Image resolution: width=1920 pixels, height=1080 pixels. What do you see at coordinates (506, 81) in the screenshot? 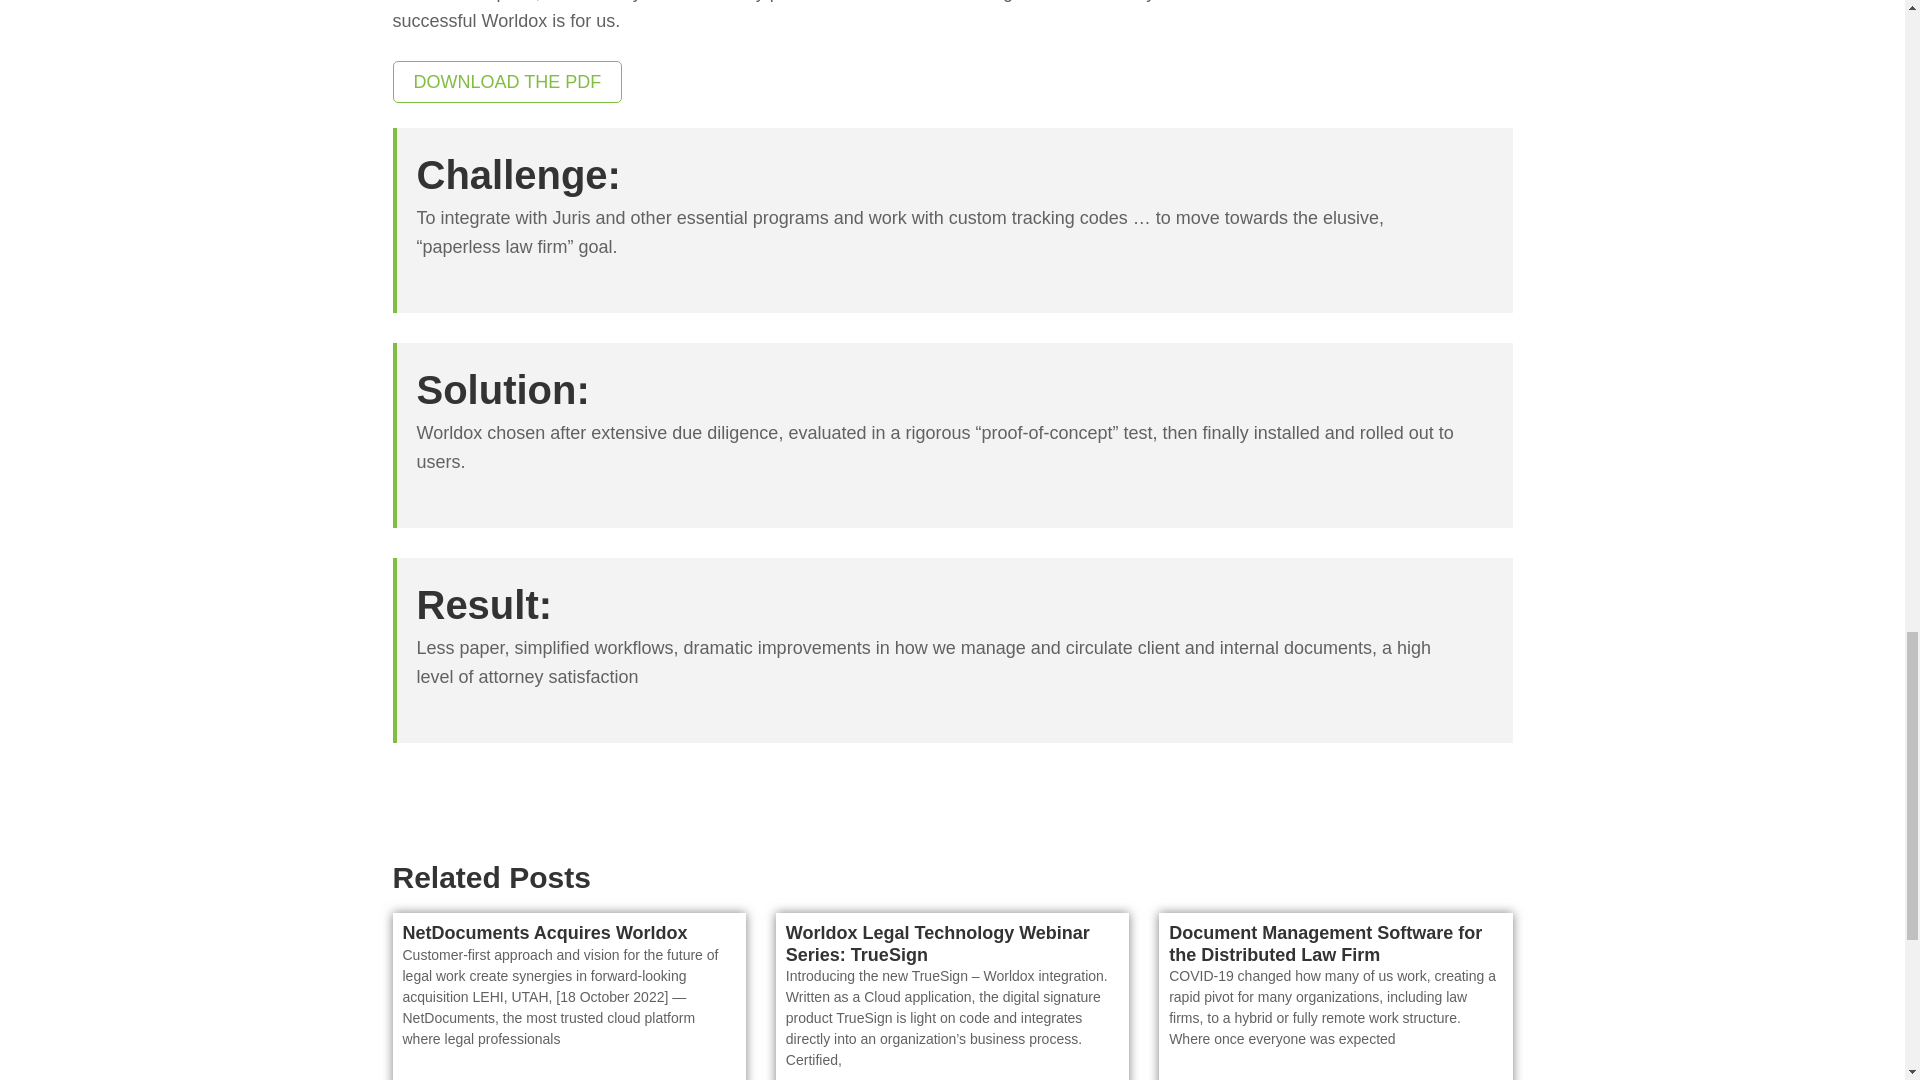
I see `DOWNLOAD THE PDF` at bounding box center [506, 81].